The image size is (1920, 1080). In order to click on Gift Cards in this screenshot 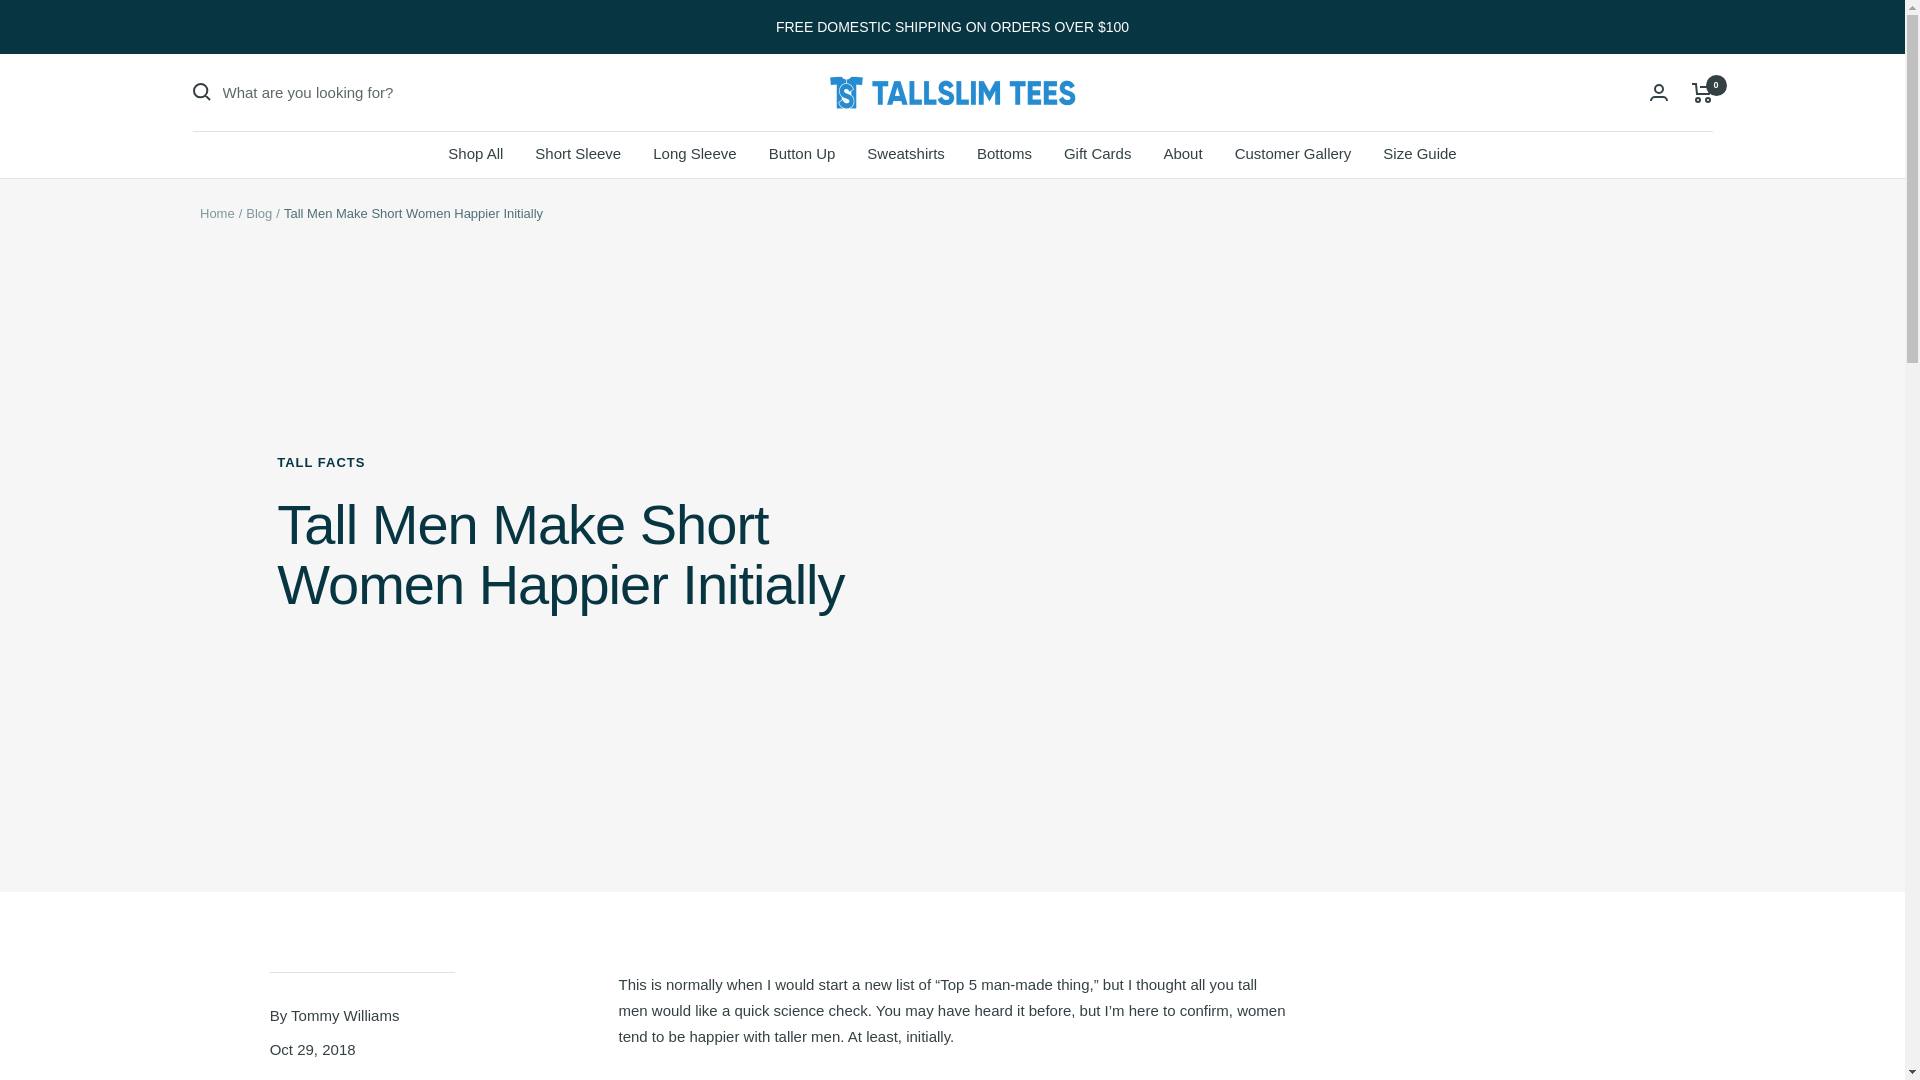, I will do `click(1098, 154)`.